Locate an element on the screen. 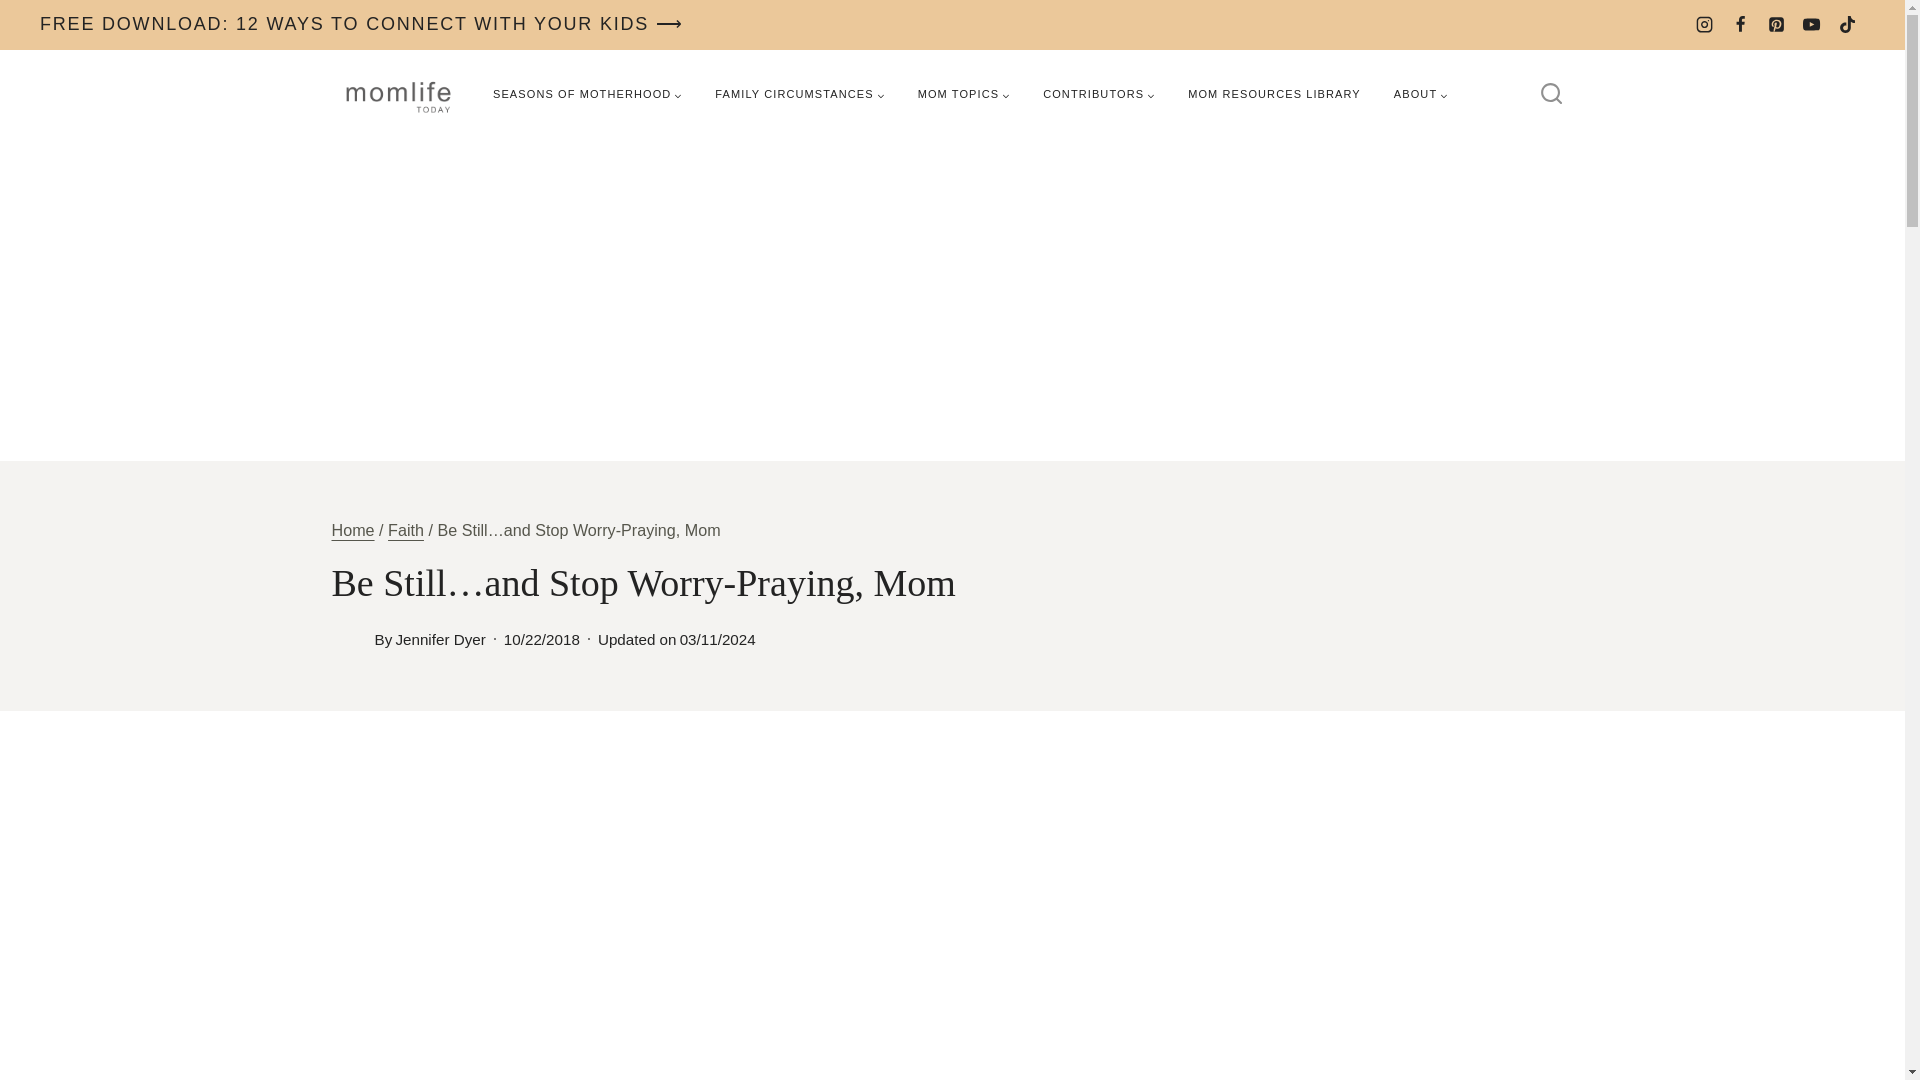  CONTRIBUTORS is located at coordinates (1099, 94).